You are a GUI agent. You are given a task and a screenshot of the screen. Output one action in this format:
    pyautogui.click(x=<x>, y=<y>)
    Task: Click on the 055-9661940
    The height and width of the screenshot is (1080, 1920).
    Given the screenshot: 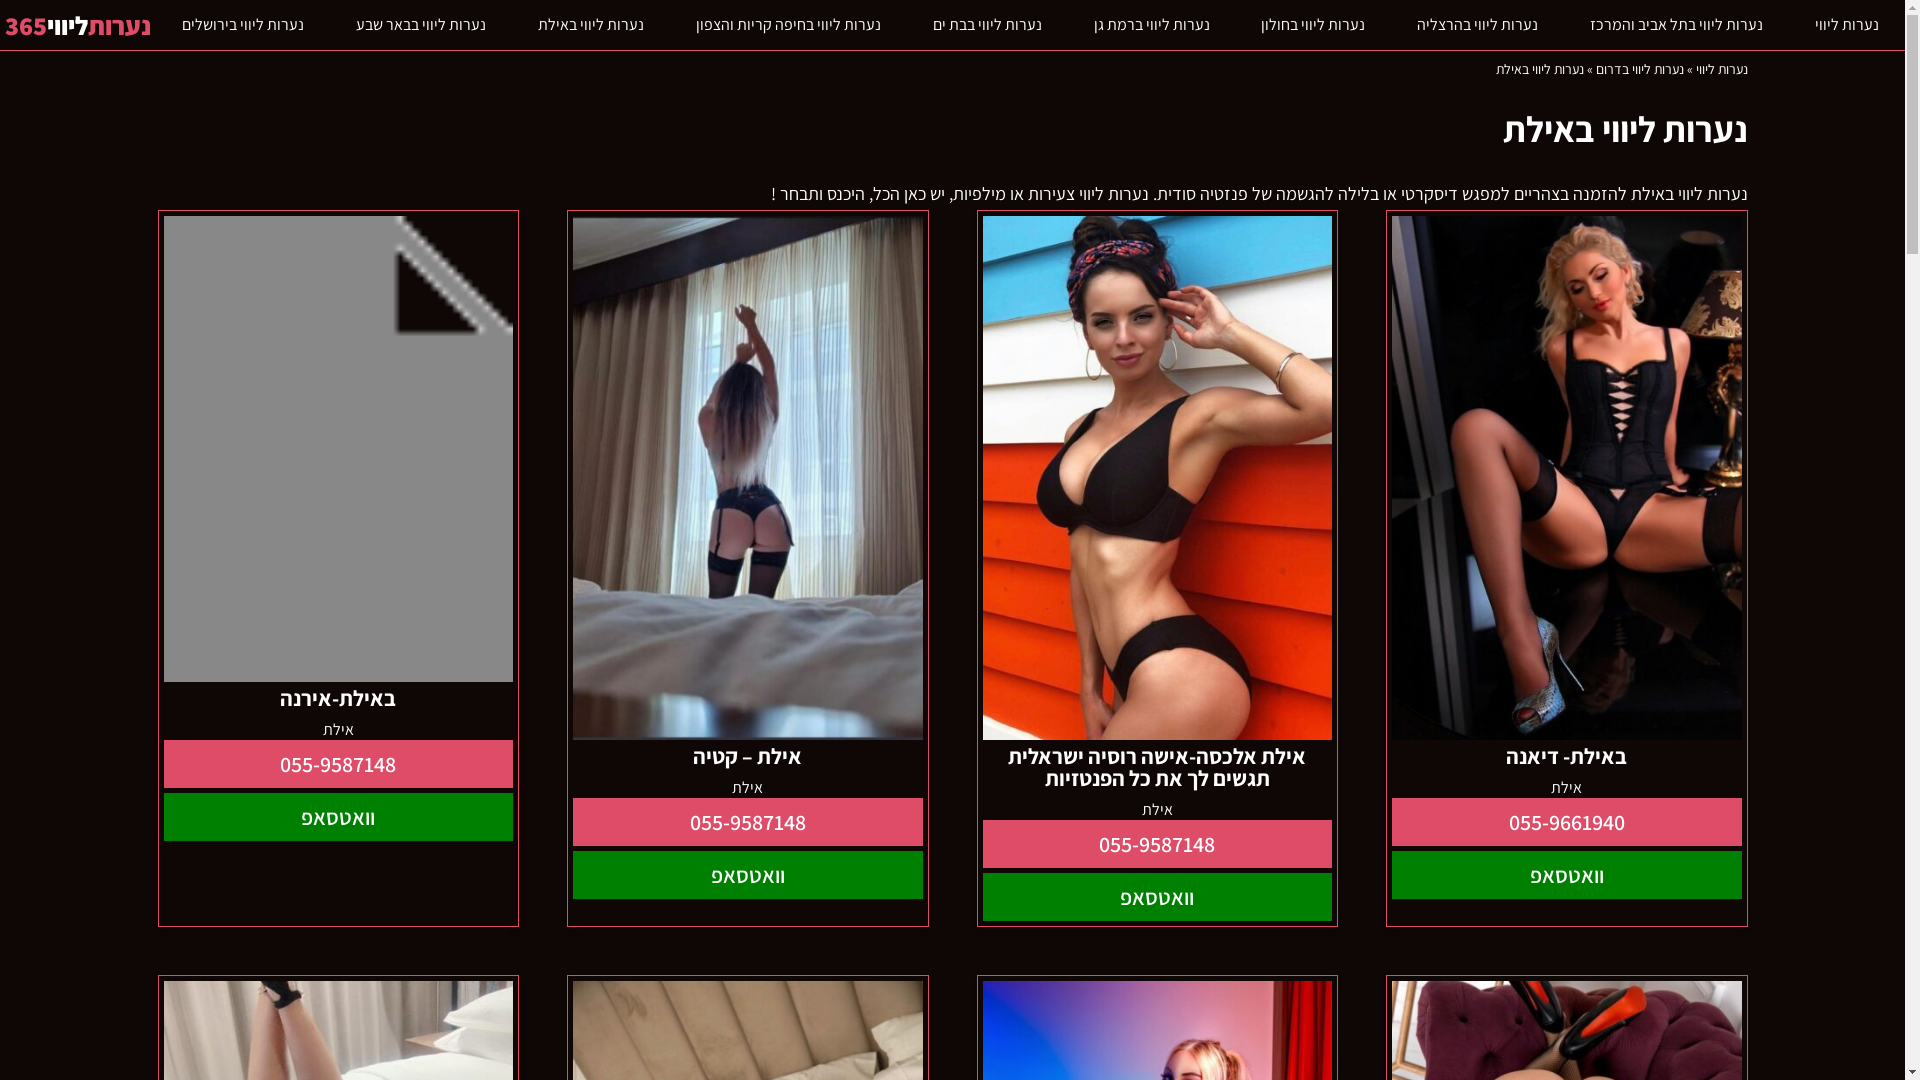 What is the action you would take?
    pyautogui.click(x=1567, y=822)
    